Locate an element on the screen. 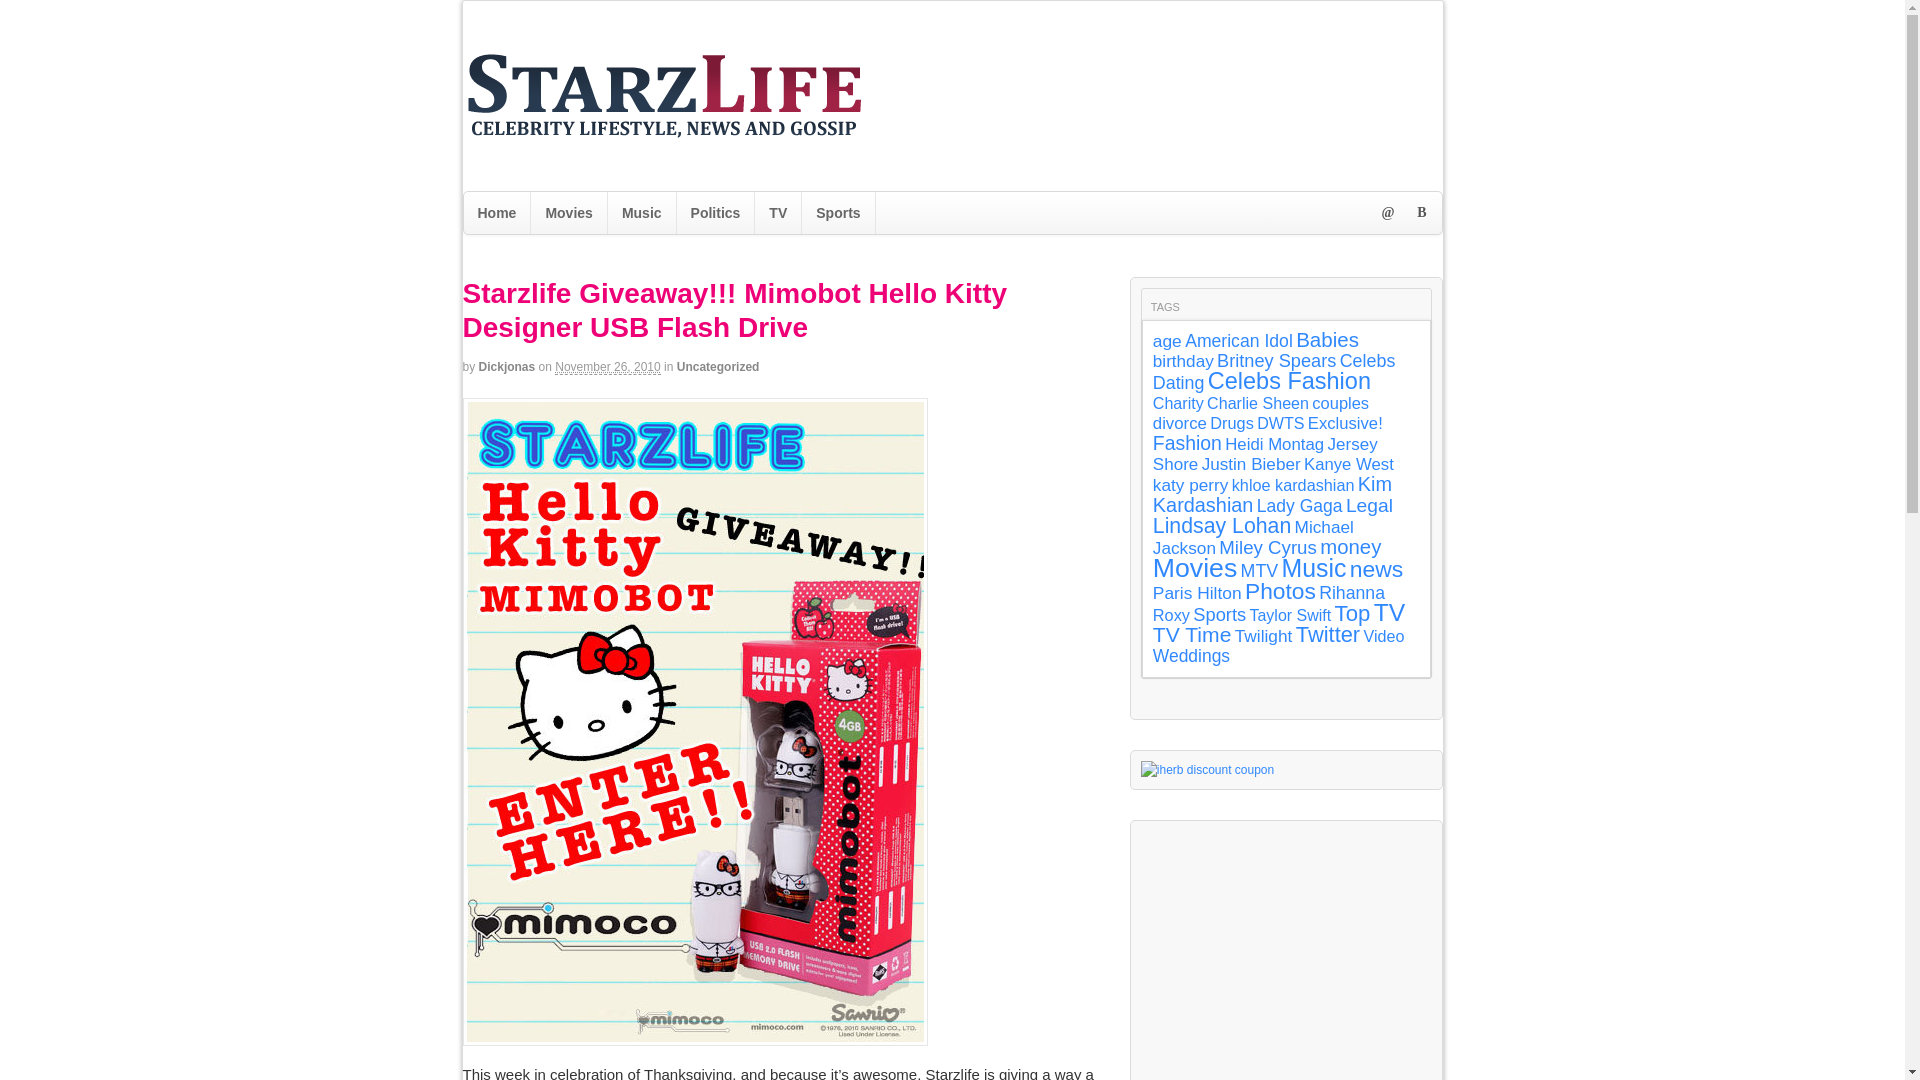 The image size is (1920, 1080). Charlie Sheen is located at coordinates (1258, 402).